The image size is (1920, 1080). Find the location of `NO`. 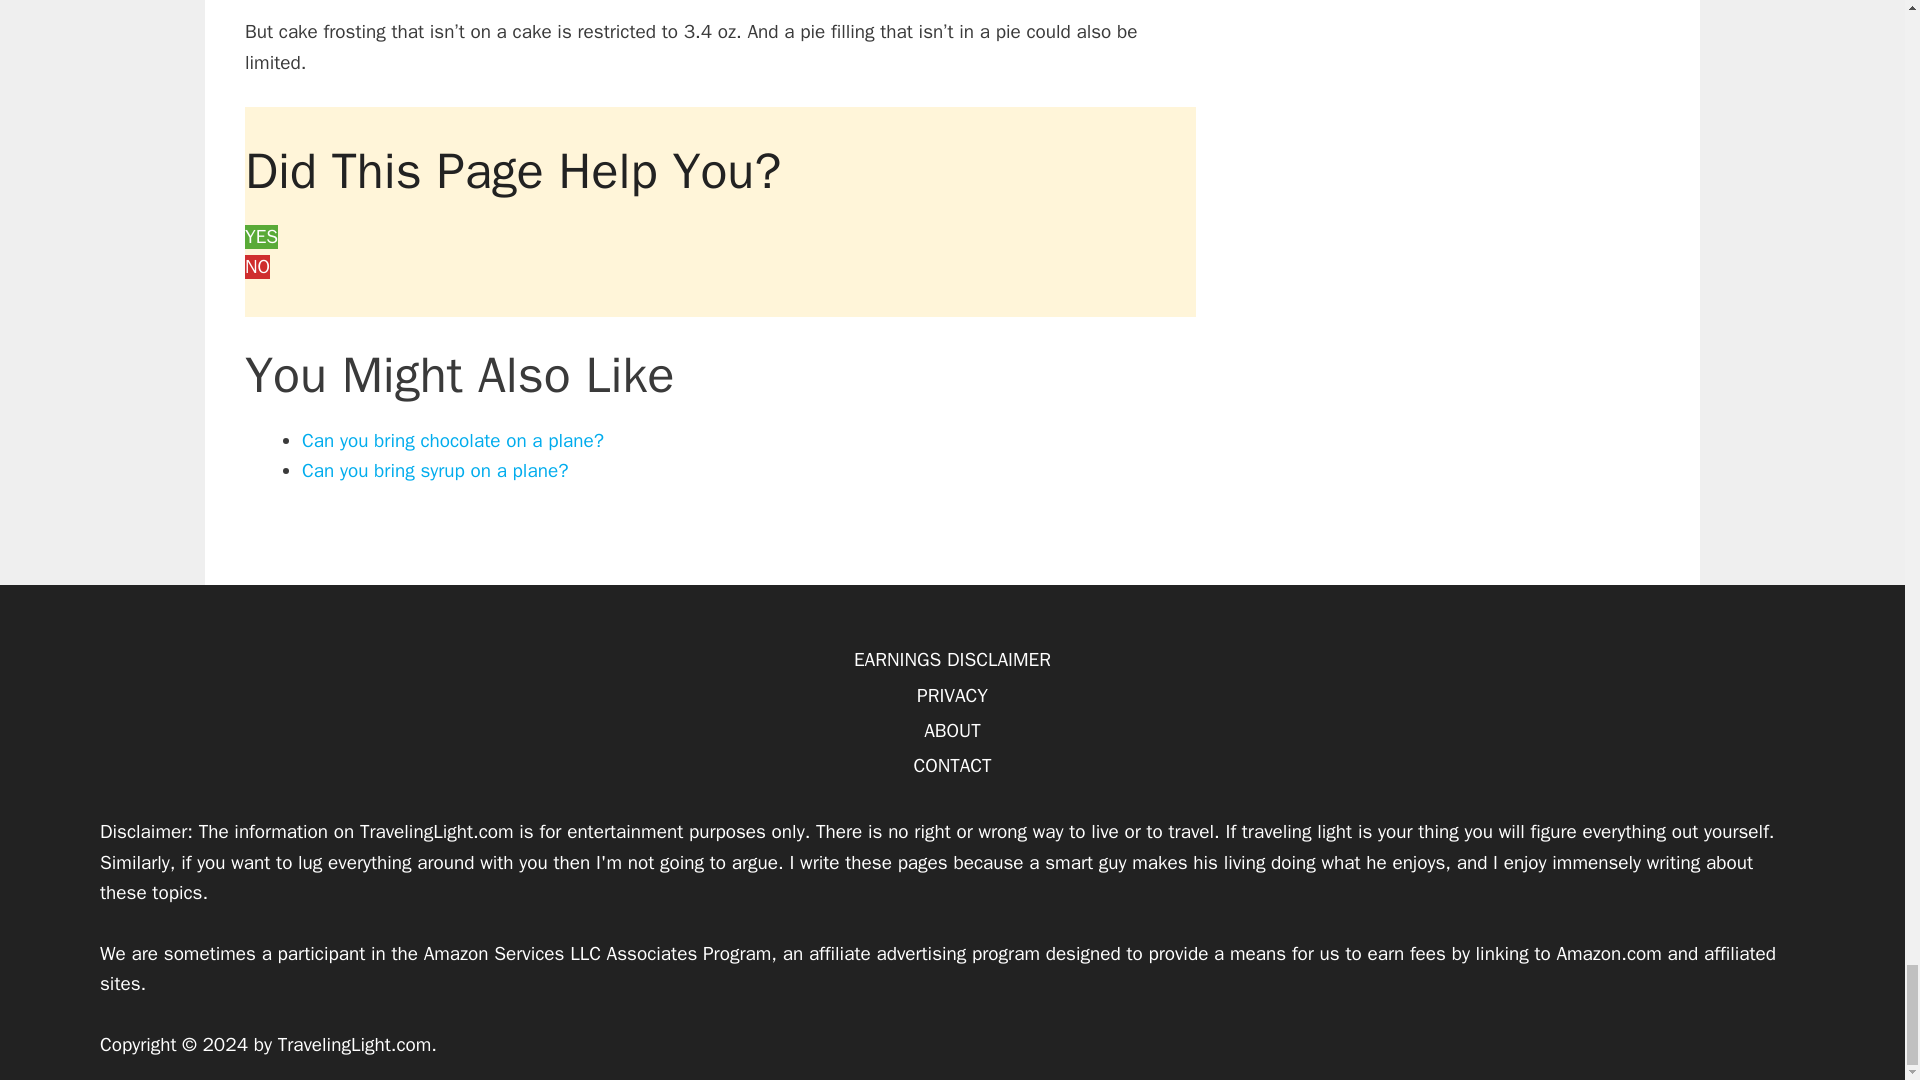

NO is located at coordinates (258, 266).